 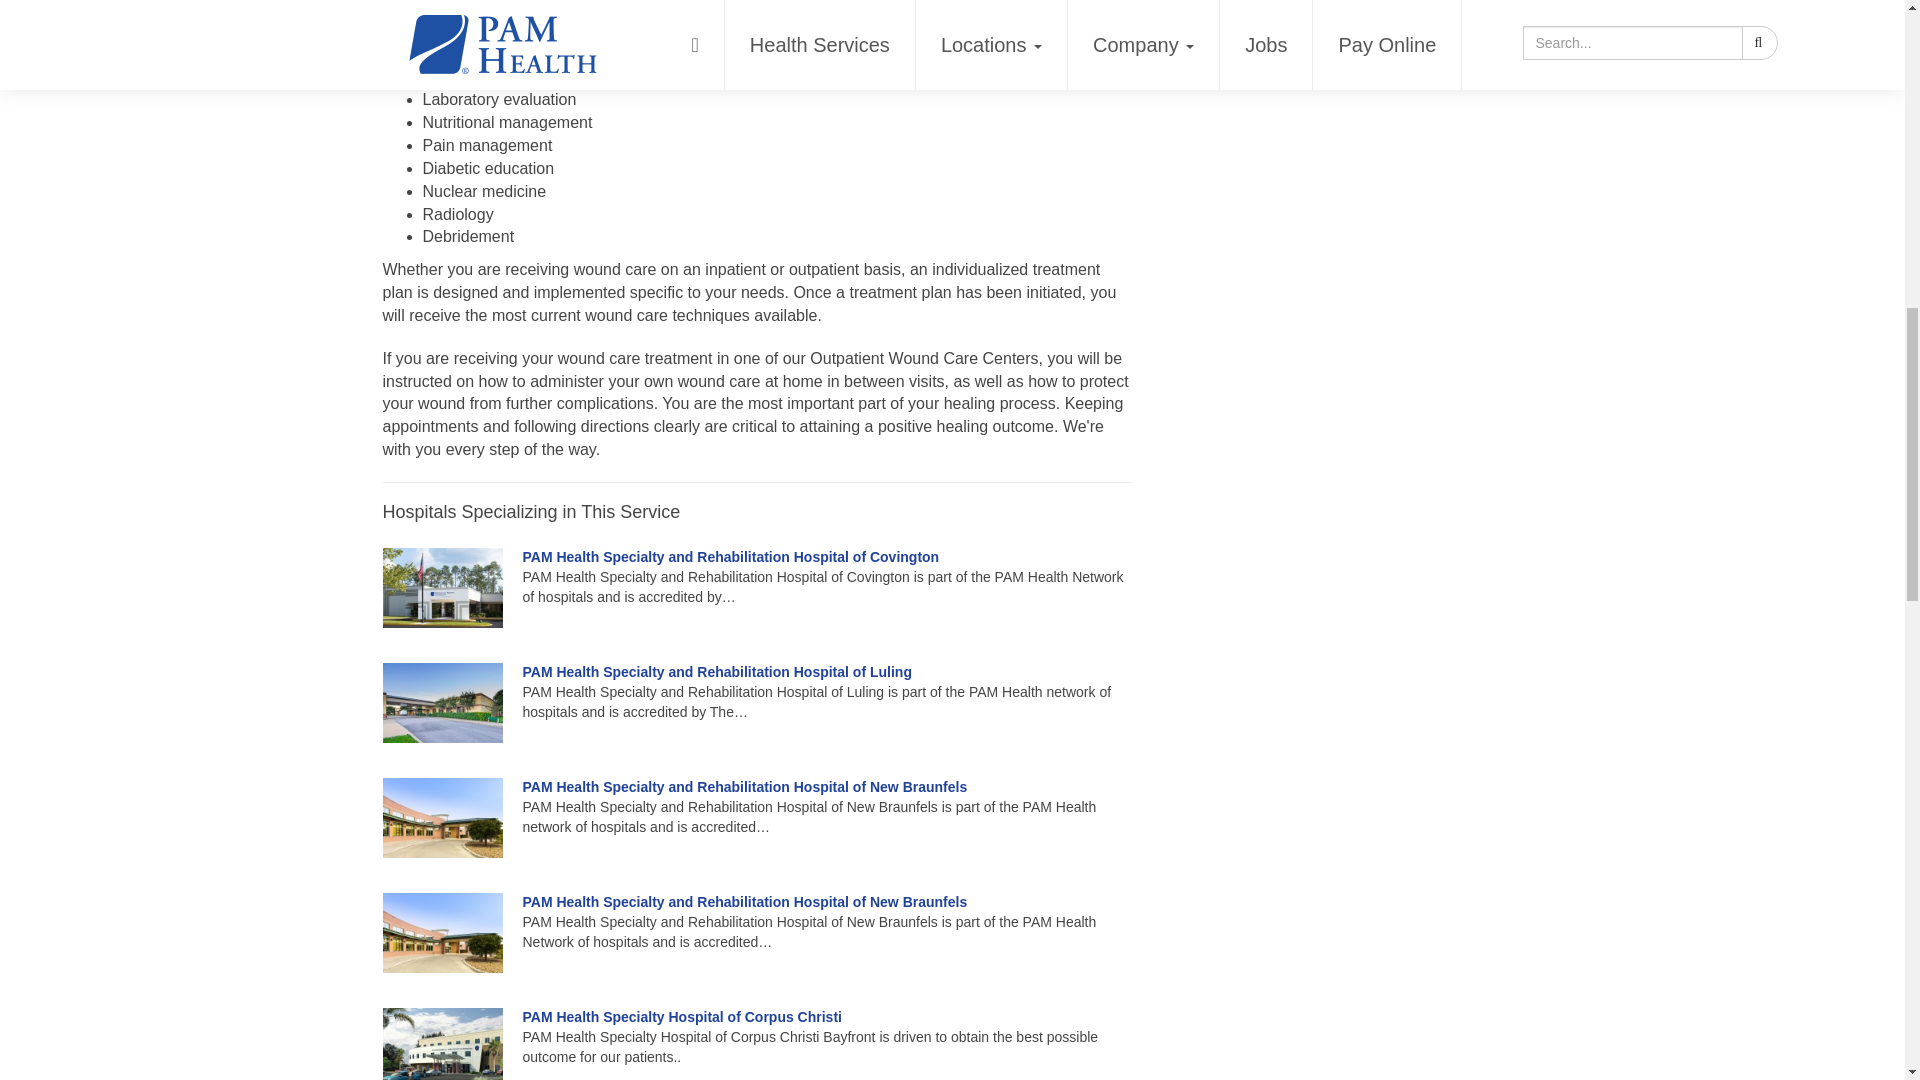 I want to click on PAM Health Specialty Hospital of Corpus Christi, so click(x=681, y=1016).